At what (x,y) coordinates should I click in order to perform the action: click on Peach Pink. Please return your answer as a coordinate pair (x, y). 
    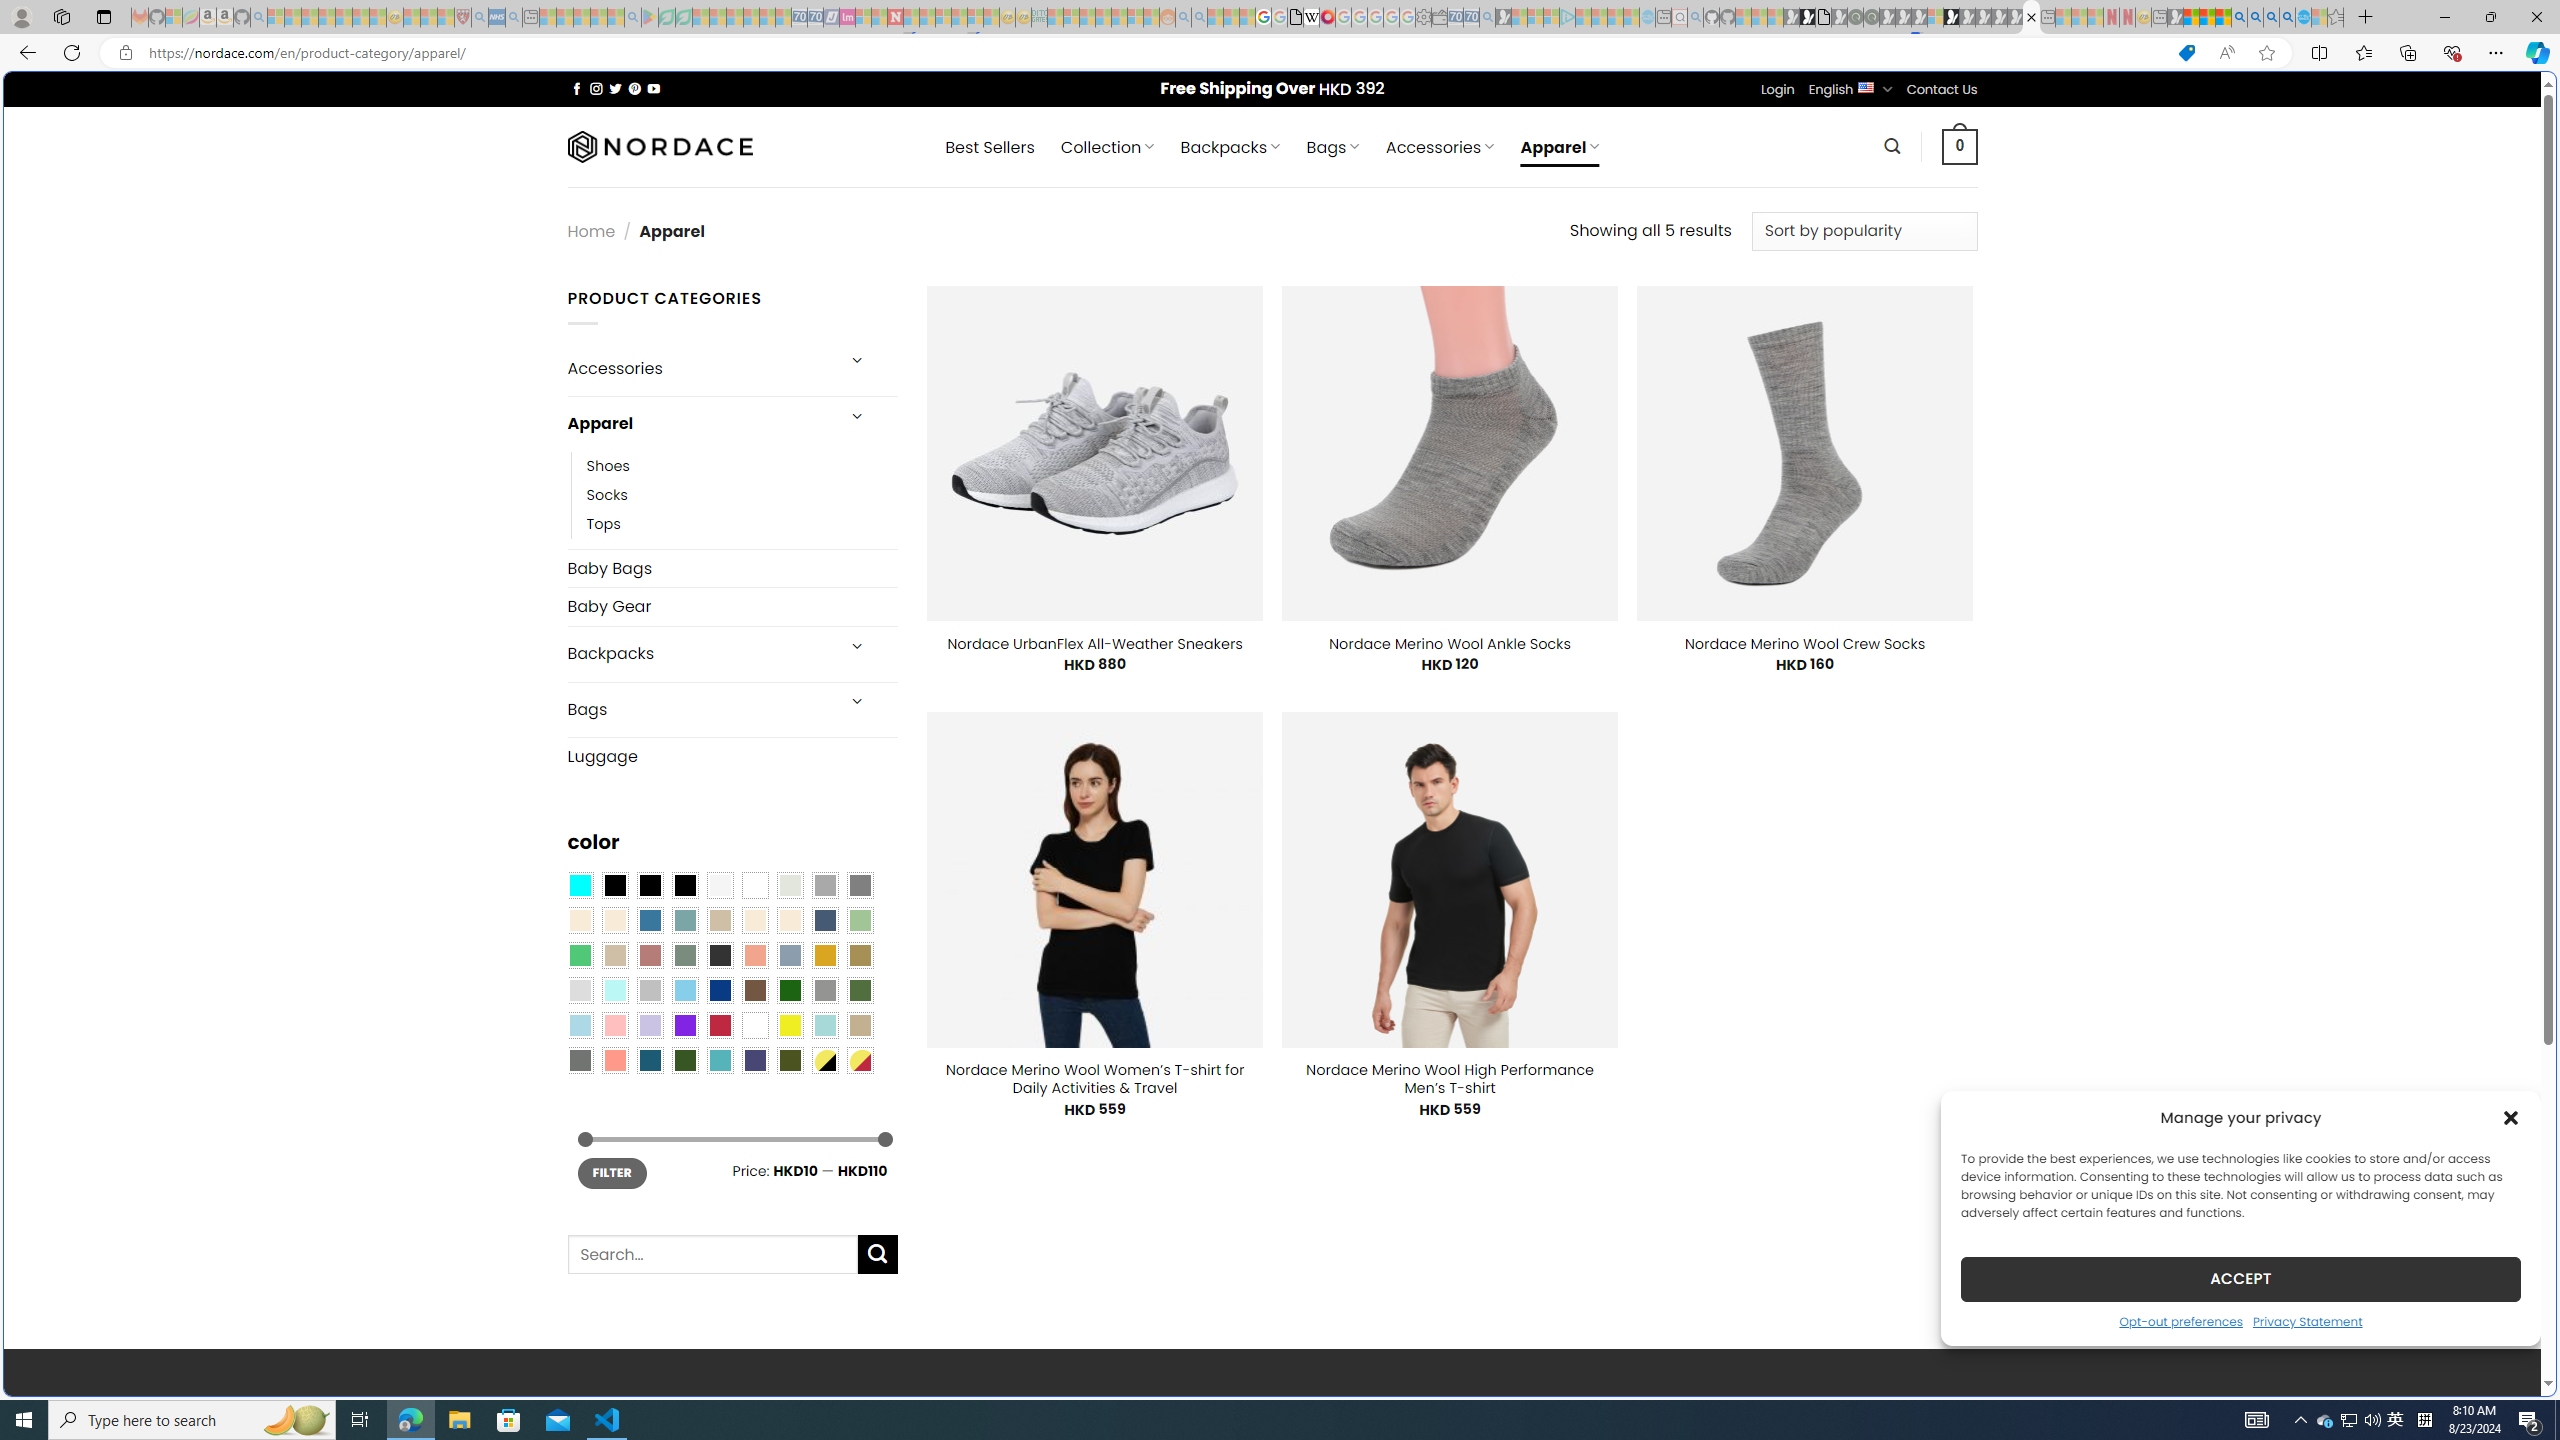
    Looking at the image, I should click on (614, 1059).